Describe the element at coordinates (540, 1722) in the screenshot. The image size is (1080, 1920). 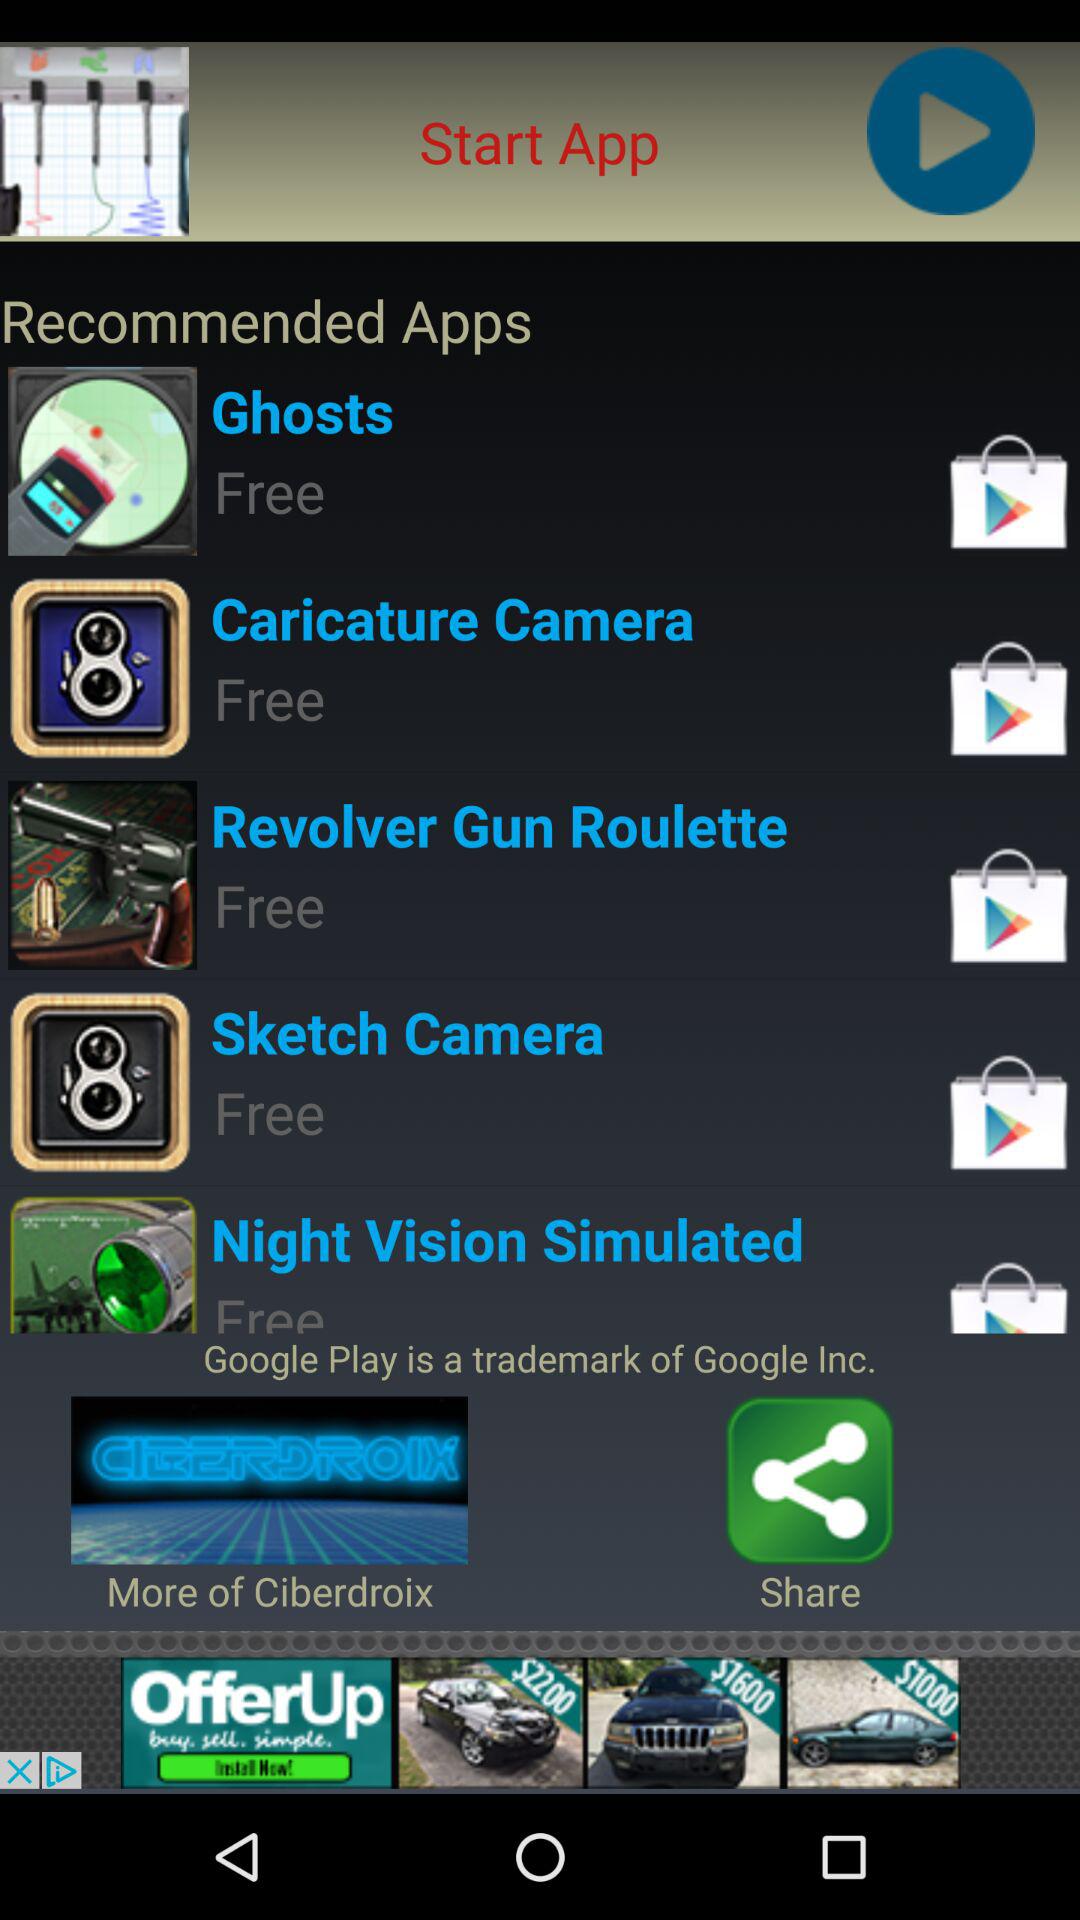
I see `advertisement click option` at that location.